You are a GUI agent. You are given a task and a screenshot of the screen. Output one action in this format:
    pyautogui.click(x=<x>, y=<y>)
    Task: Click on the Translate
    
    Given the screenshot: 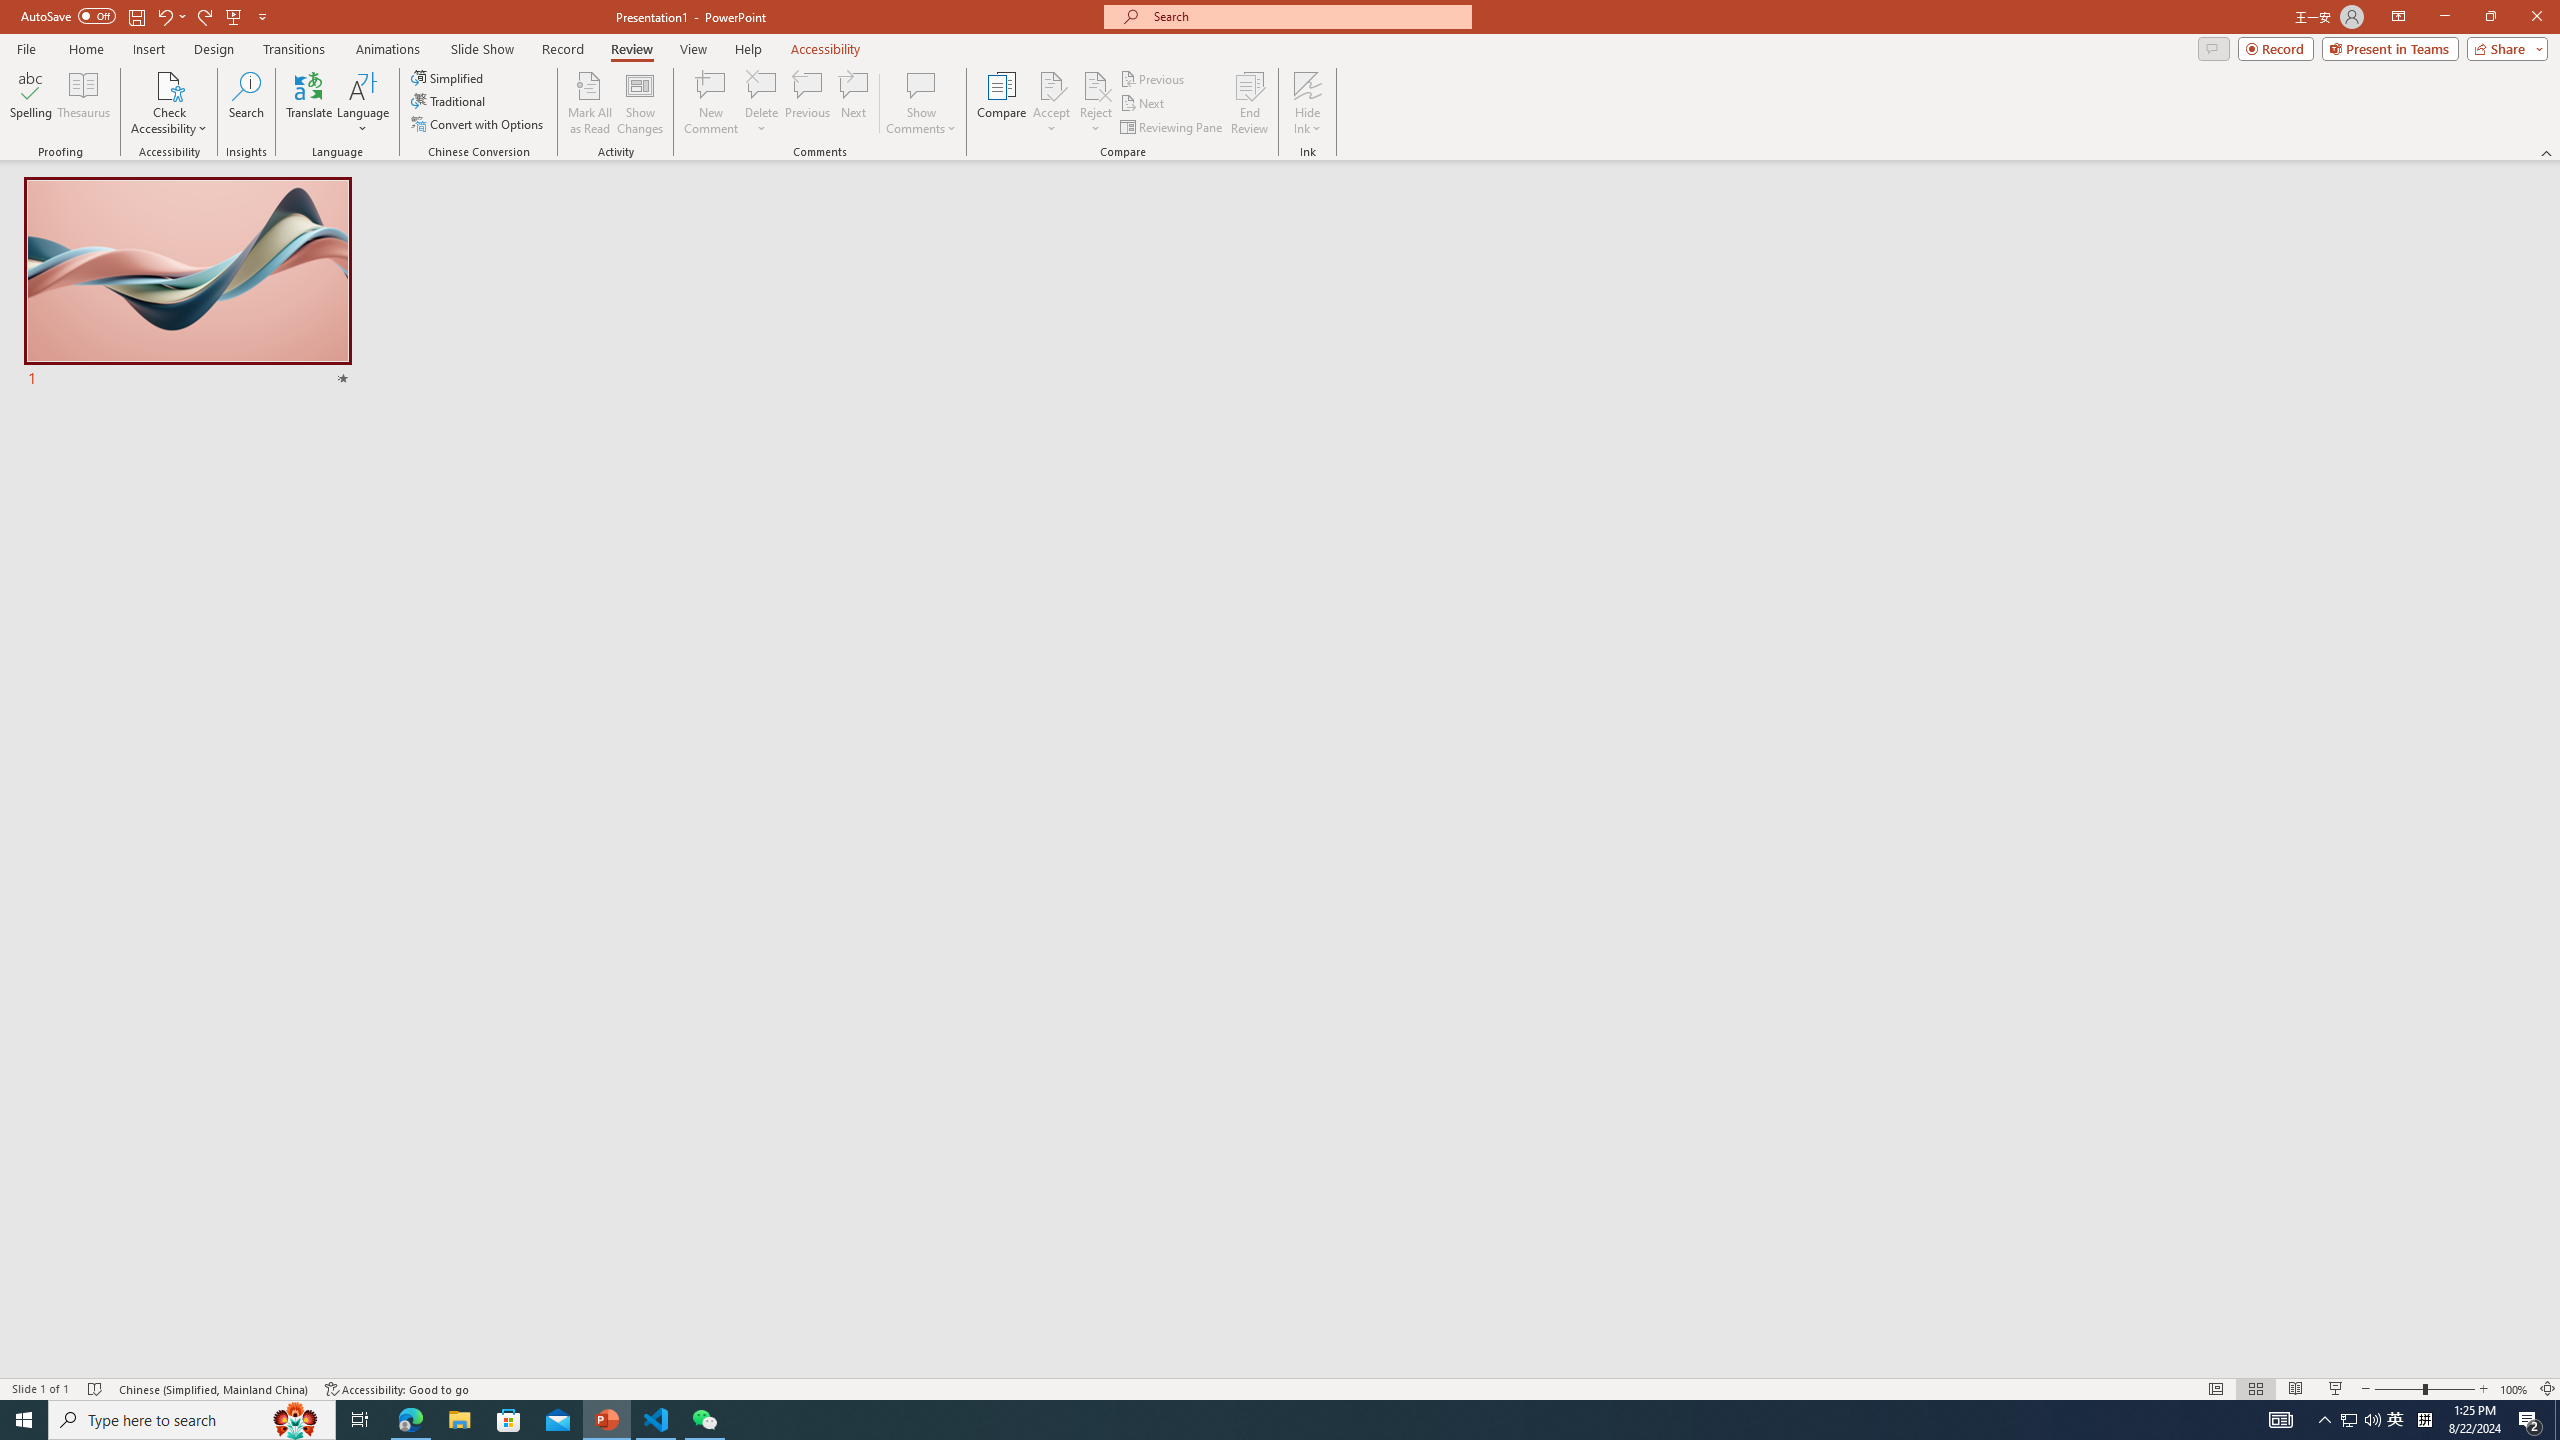 What is the action you would take?
    pyautogui.click(x=310, y=103)
    